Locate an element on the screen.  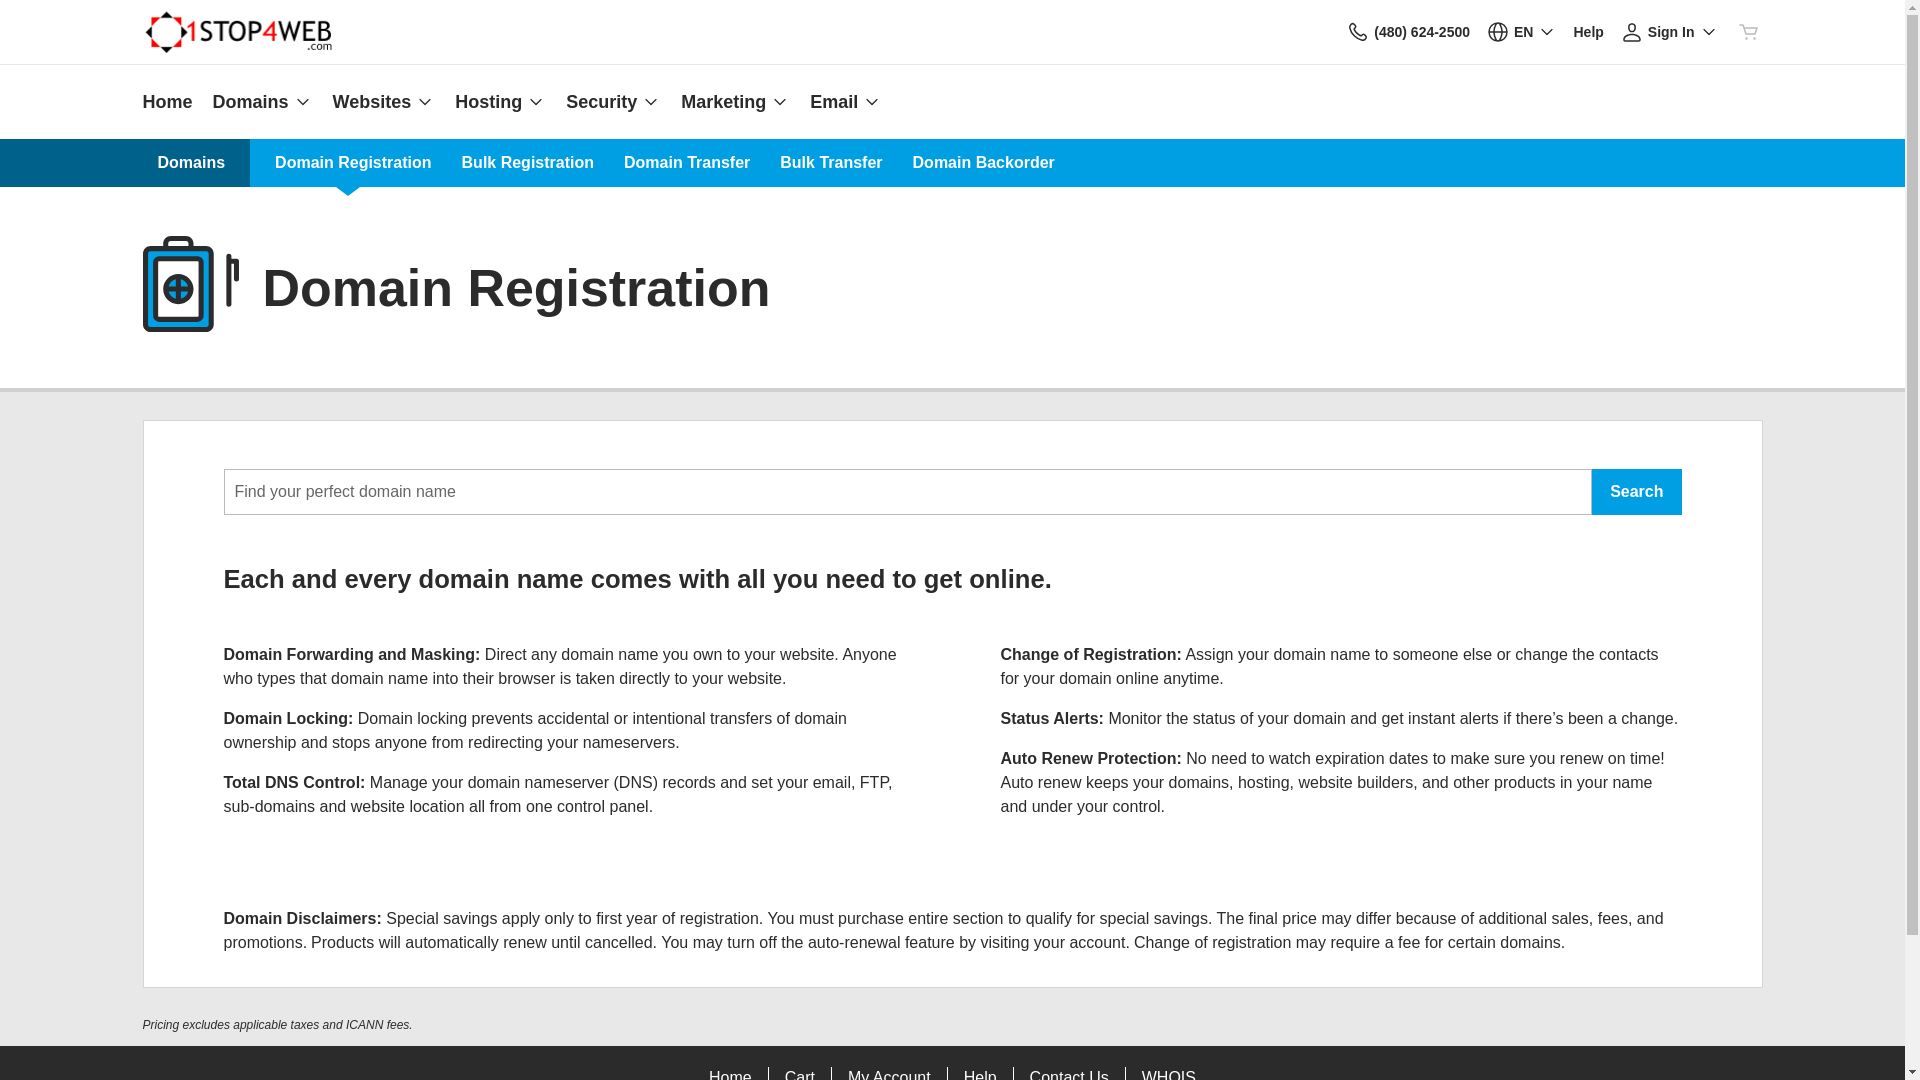
Bulk Transfer is located at coordinates (831, 162).